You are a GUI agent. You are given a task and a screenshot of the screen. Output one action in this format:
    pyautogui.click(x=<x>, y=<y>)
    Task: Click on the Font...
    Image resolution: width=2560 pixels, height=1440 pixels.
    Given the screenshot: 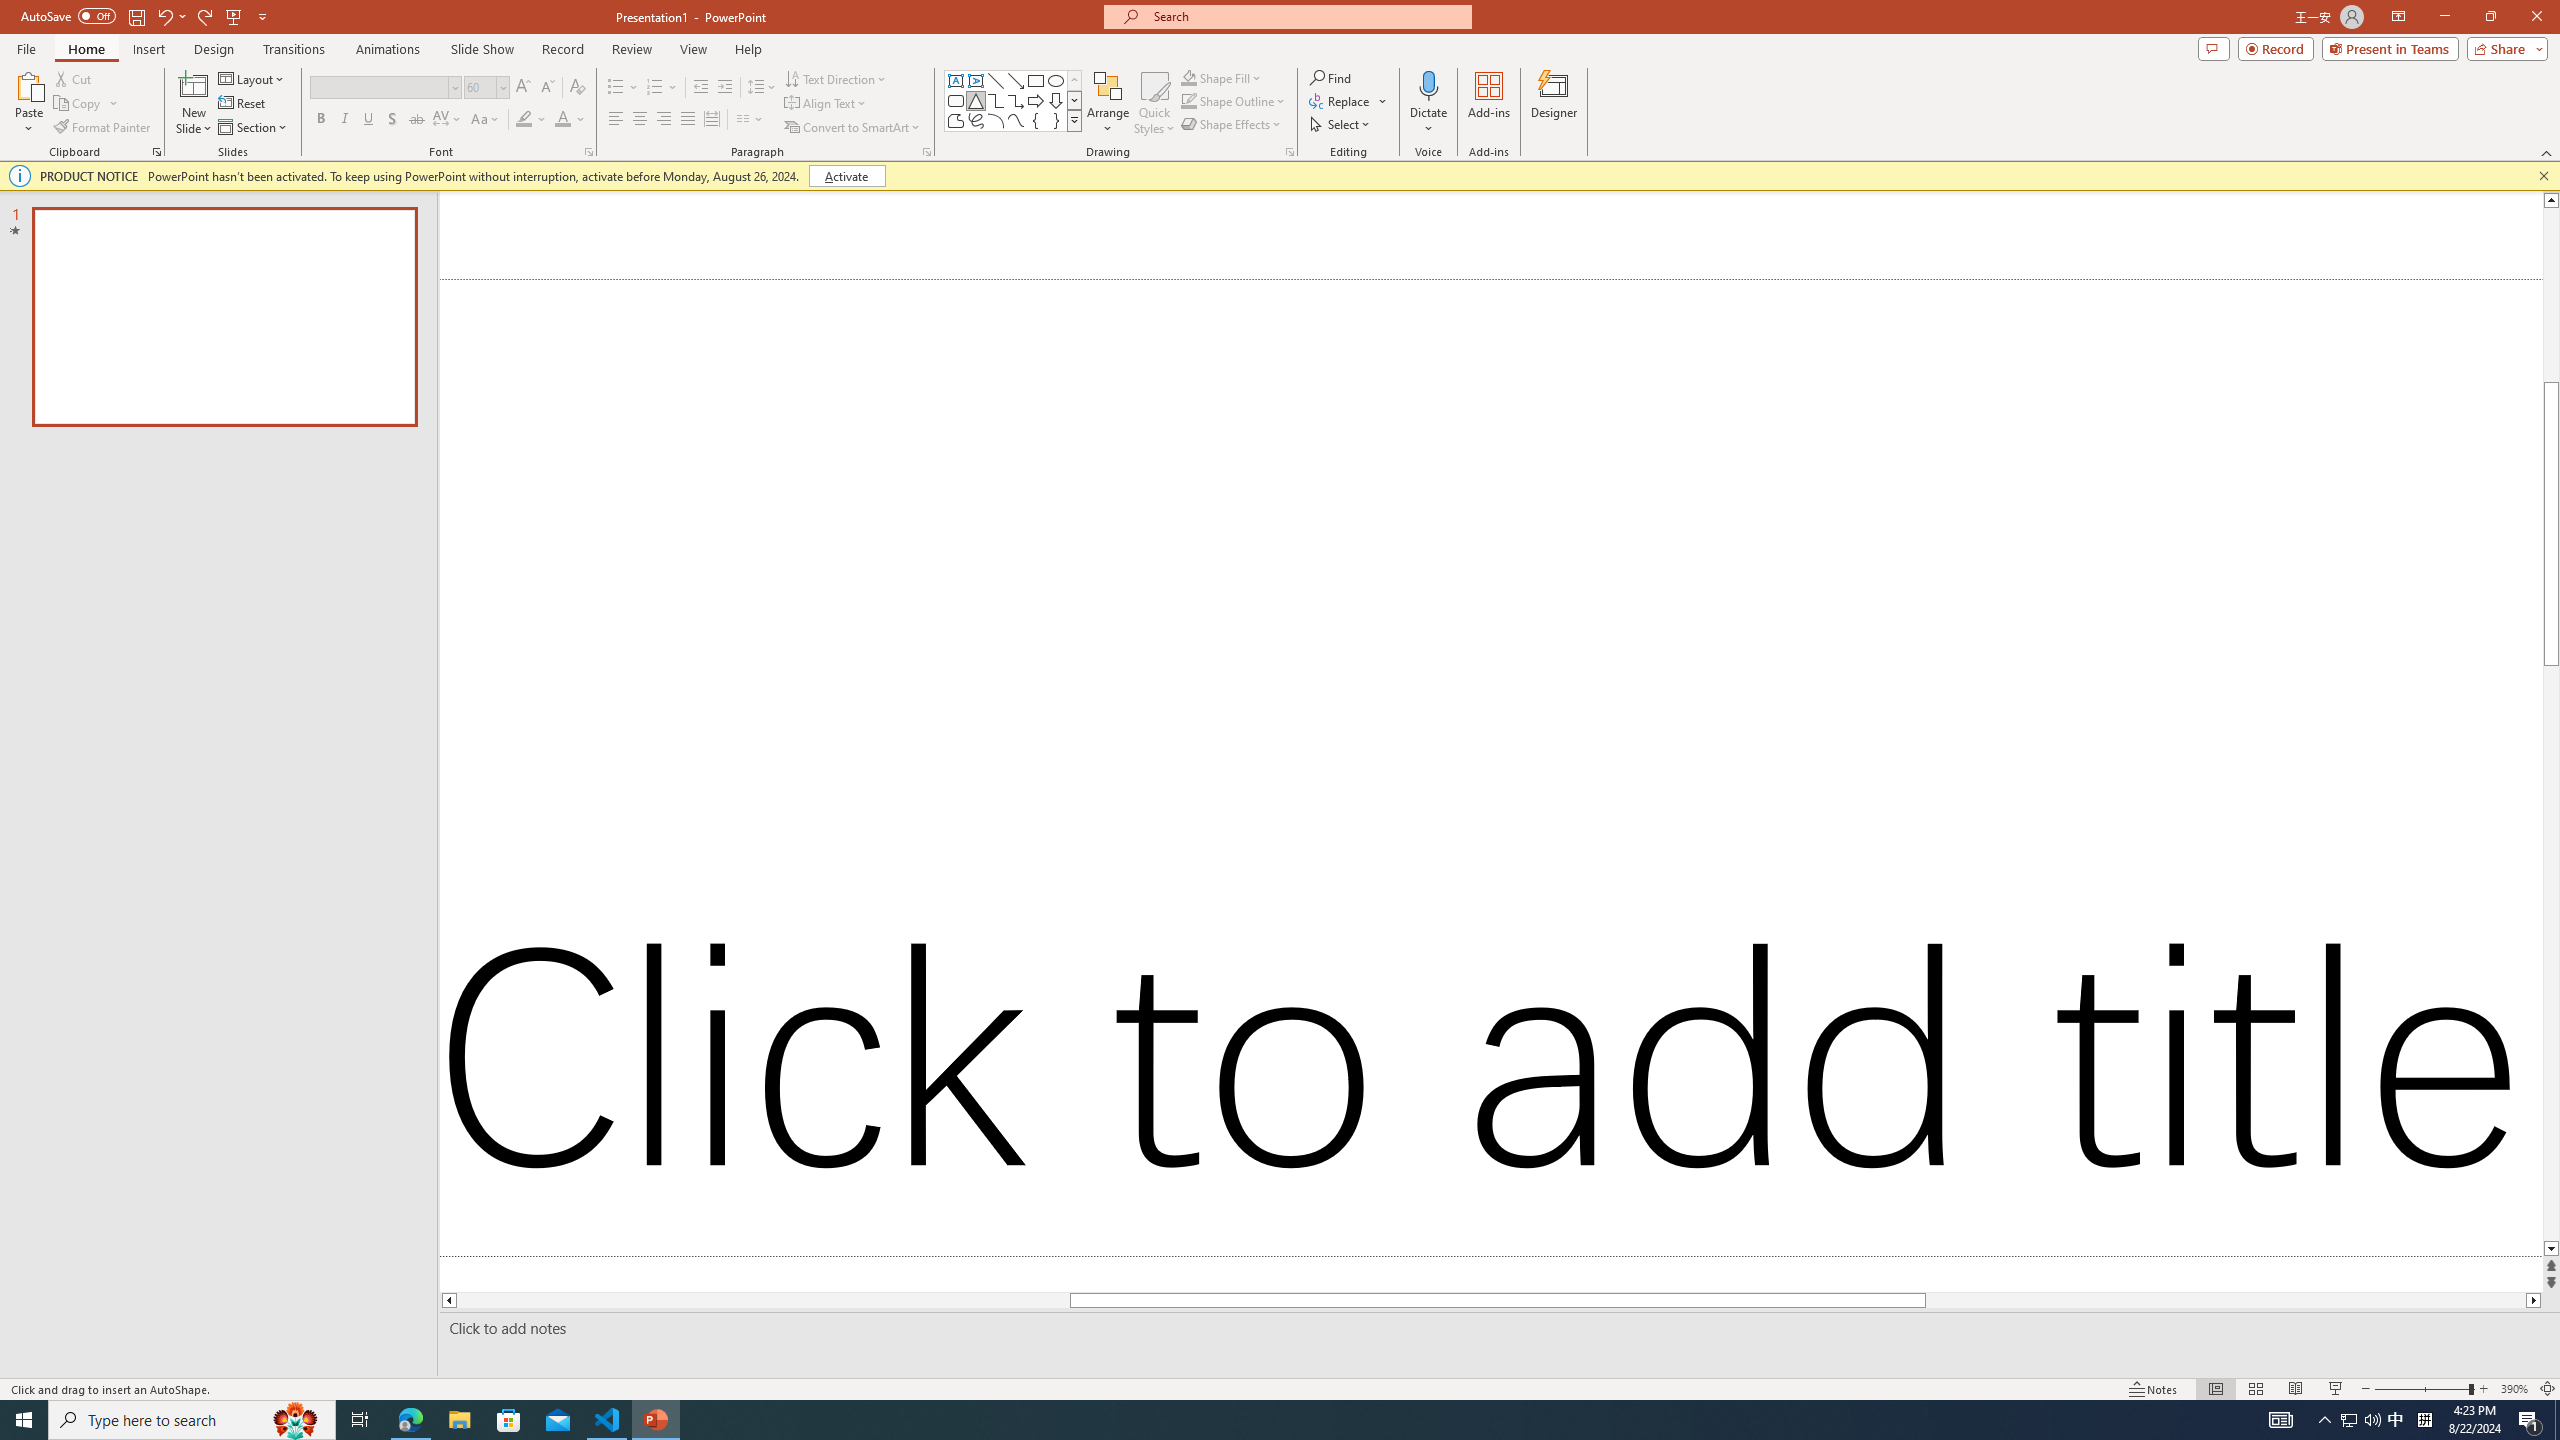 What is the action you would take?
    pyautogui.click(x=588, y=152)
    